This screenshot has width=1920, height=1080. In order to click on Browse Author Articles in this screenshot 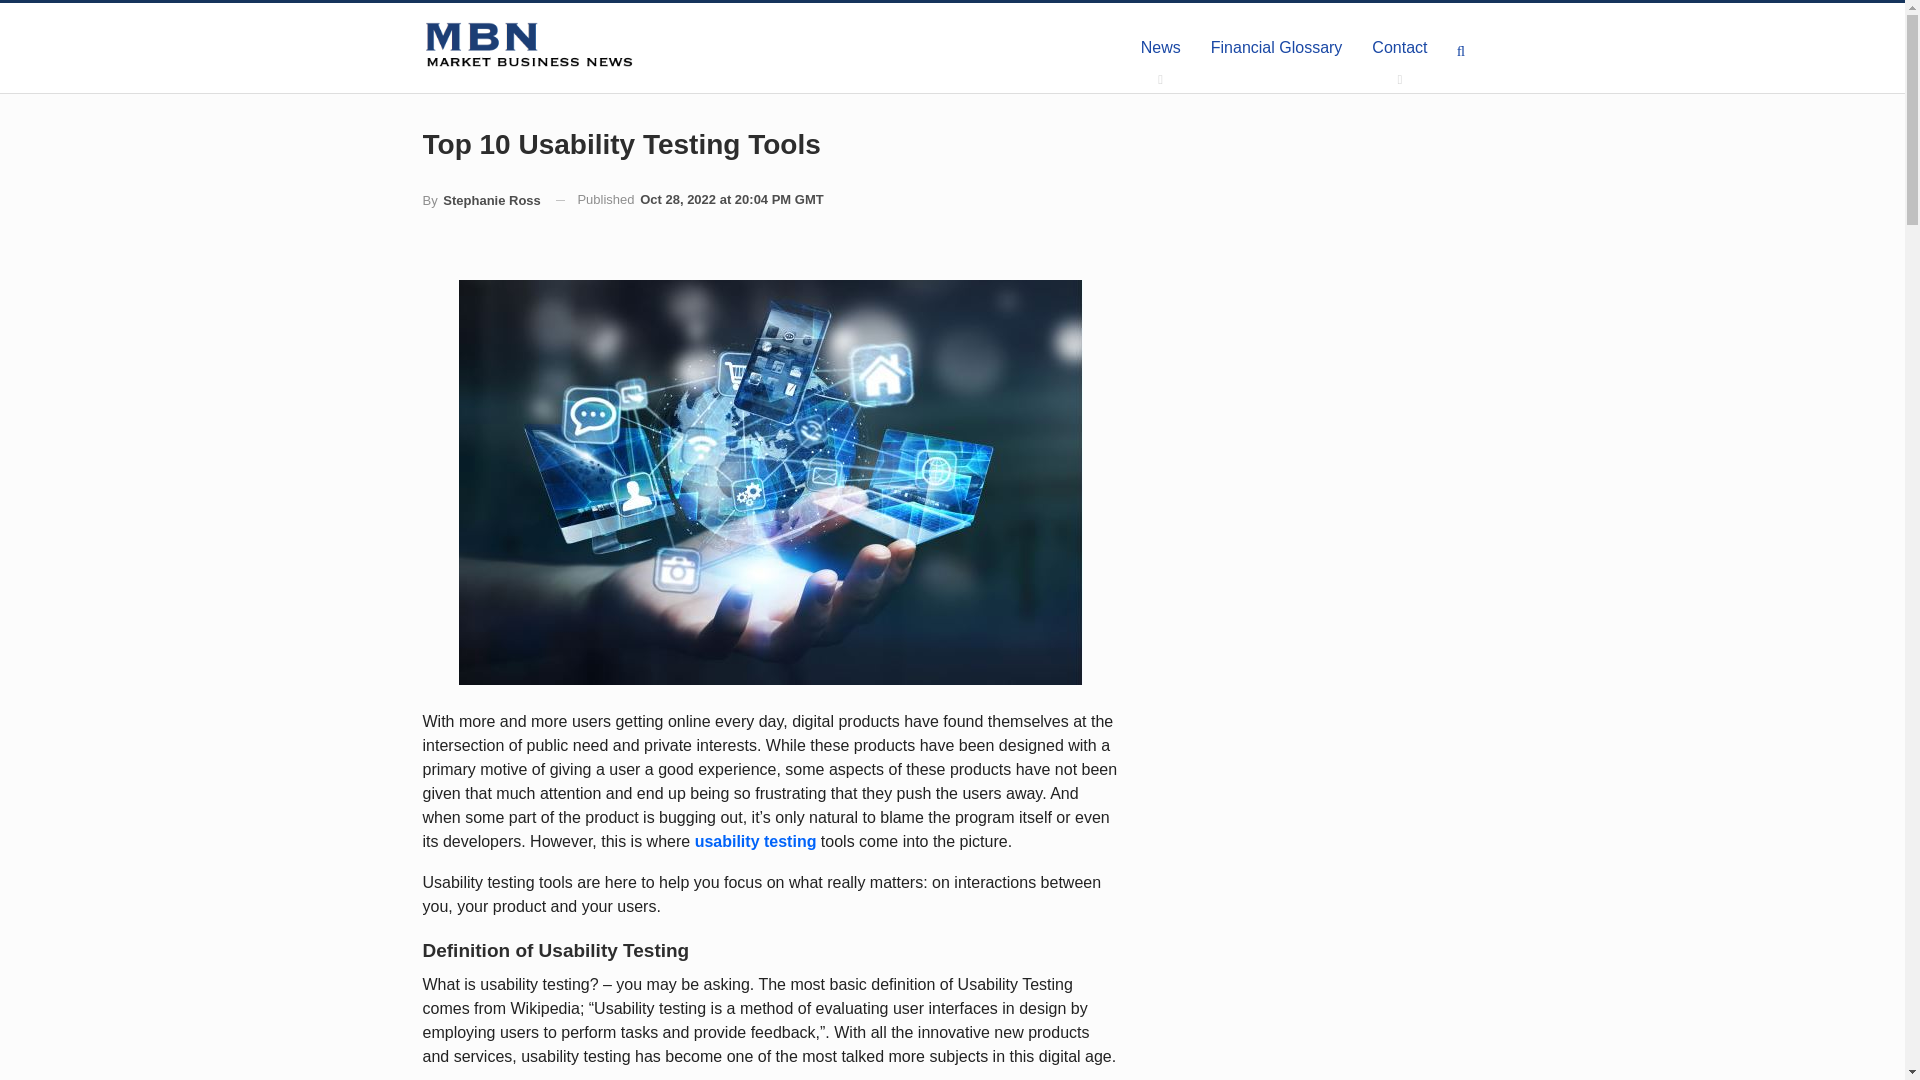, I will do `click(480, 200)`.